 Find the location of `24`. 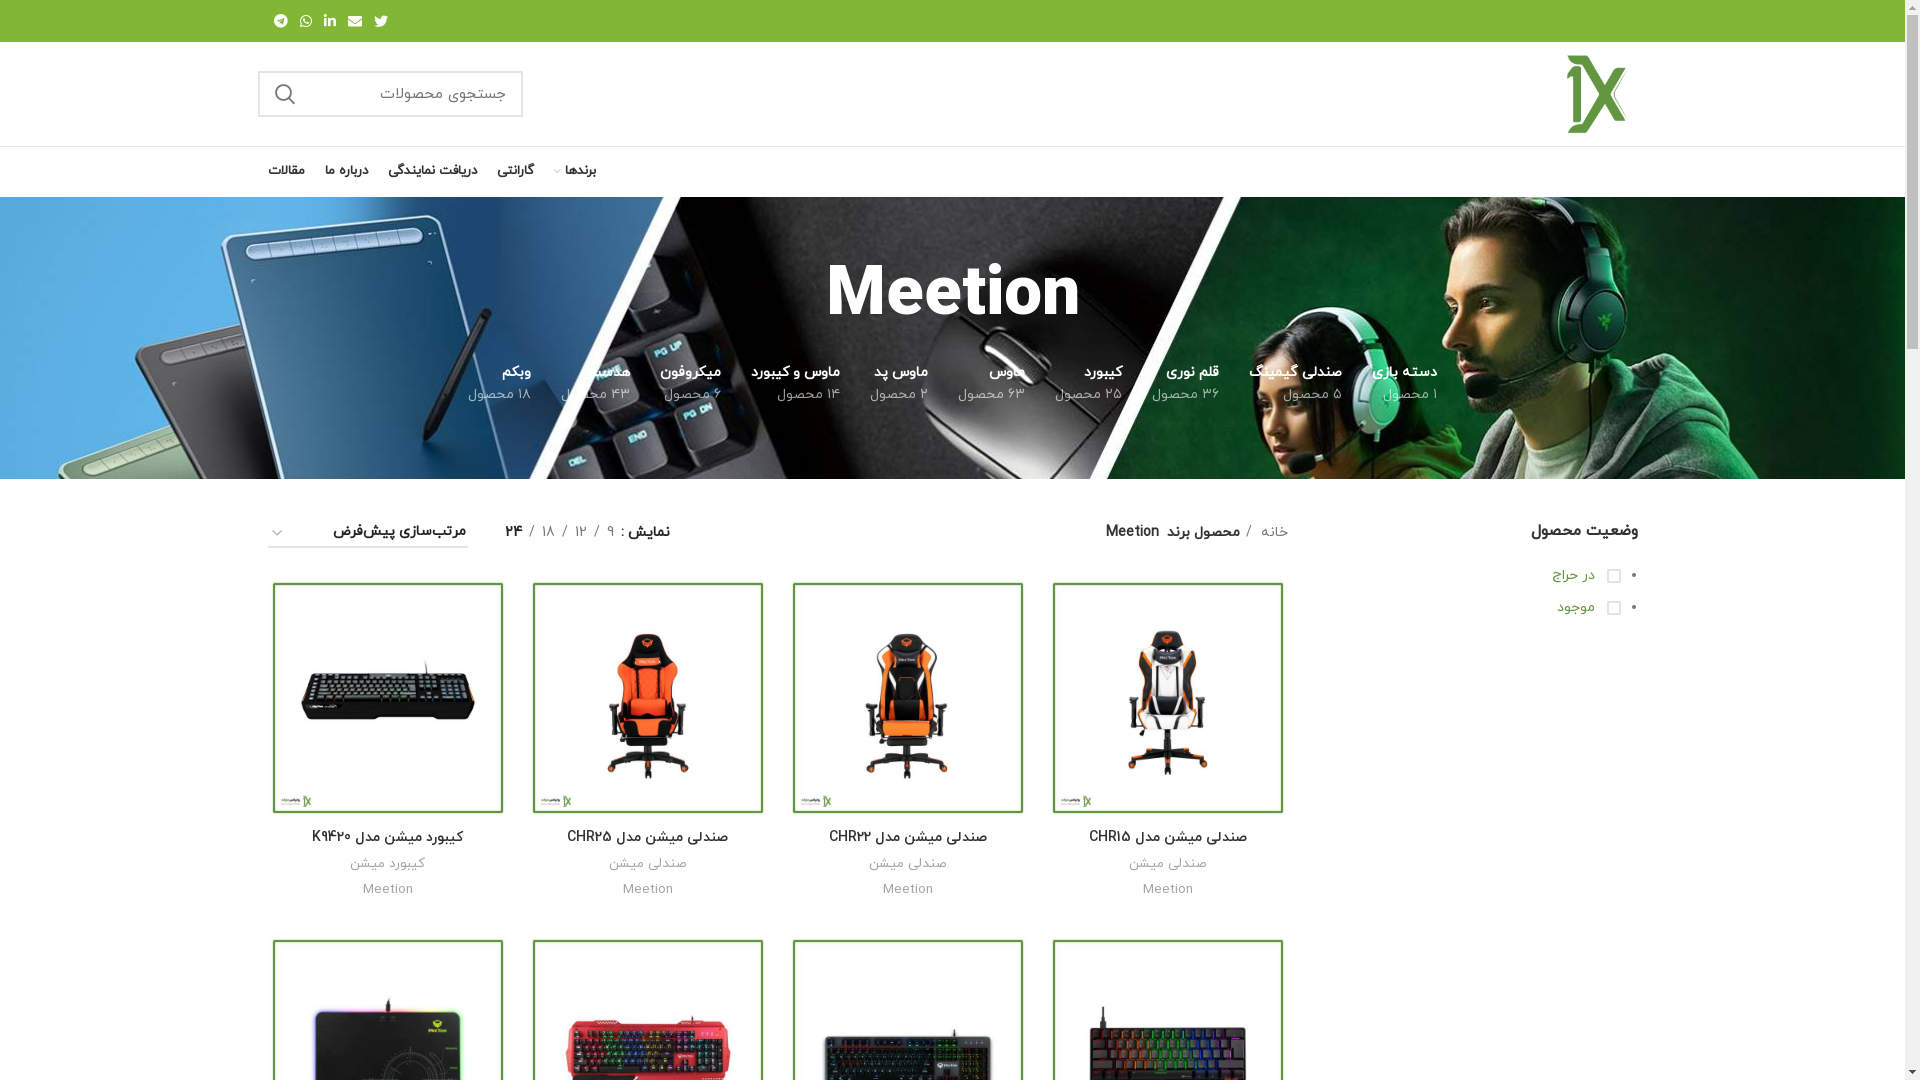

24 is located at coordinates (514, 533).